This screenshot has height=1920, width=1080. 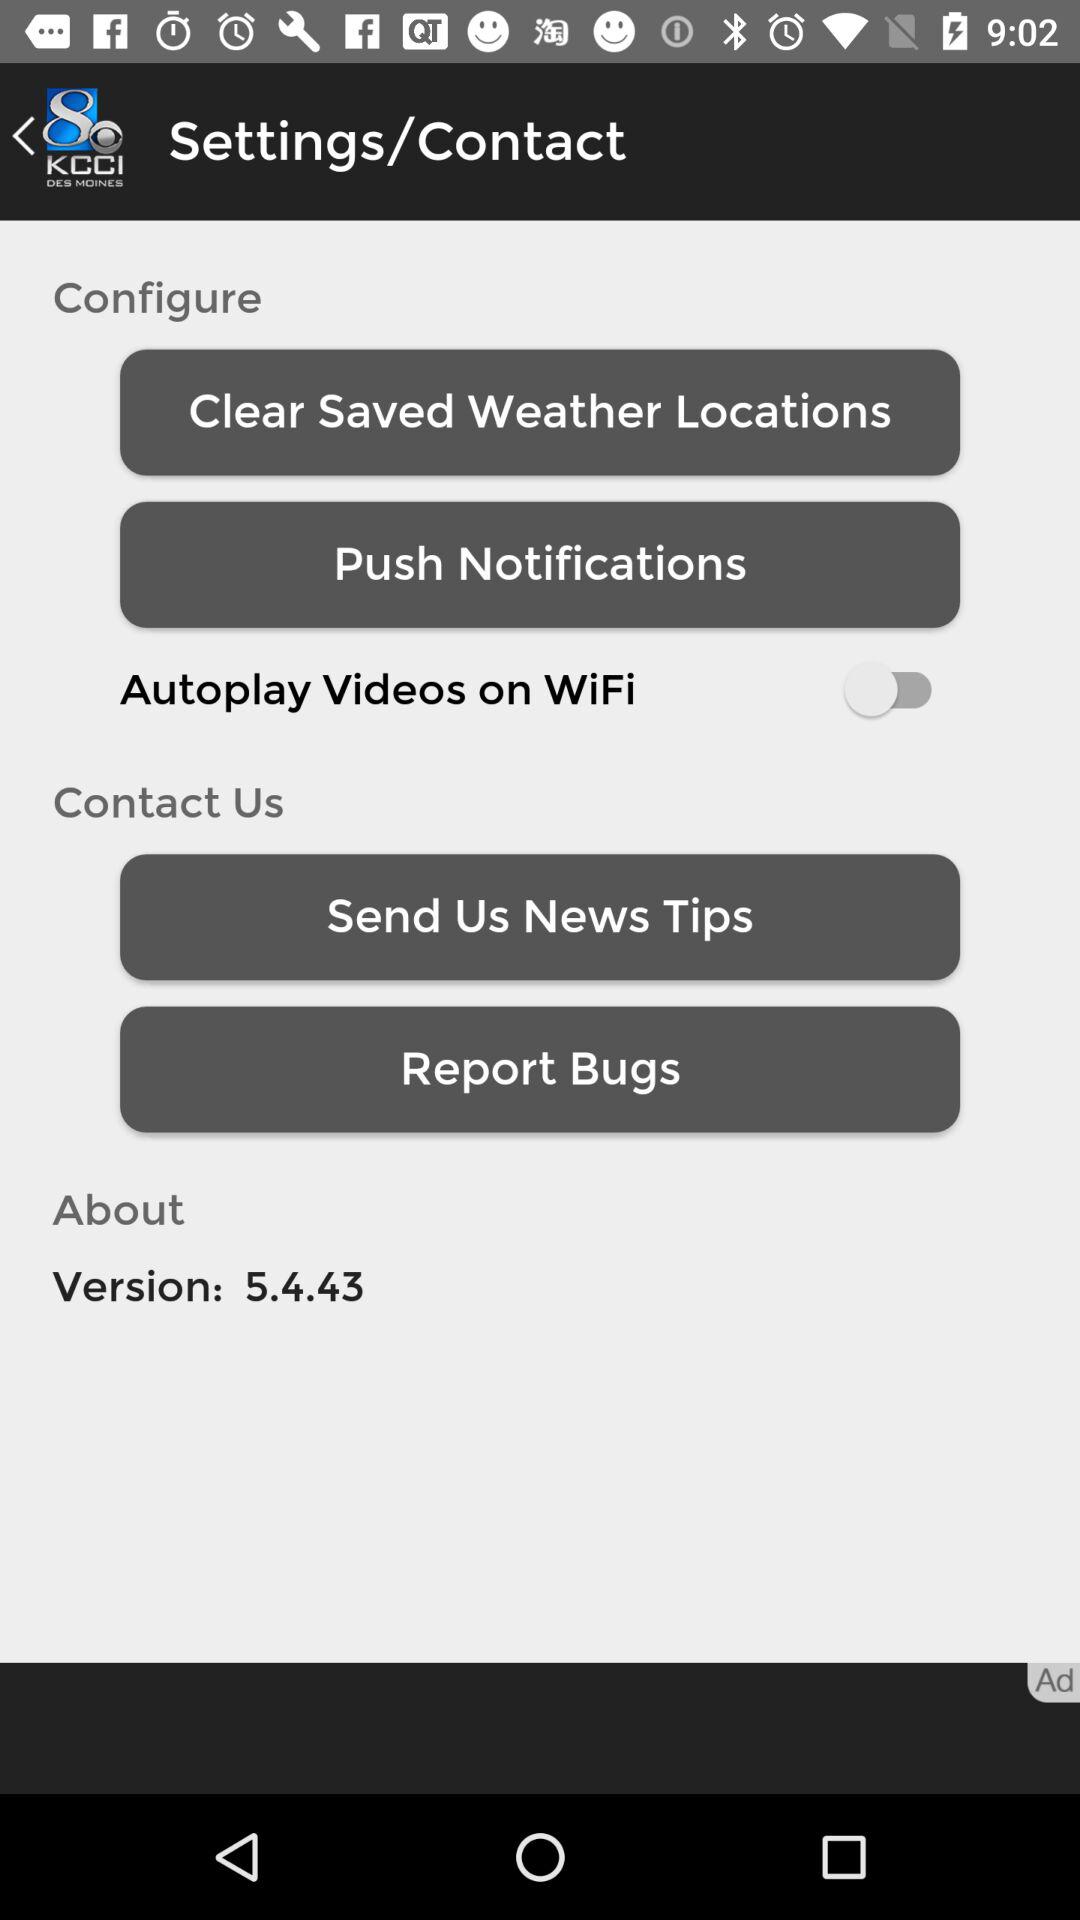 What do you see at coordinates (304, 1286) in the screenshot?
I see `open item to the right of the version:` at bounding box center [304, 1286].